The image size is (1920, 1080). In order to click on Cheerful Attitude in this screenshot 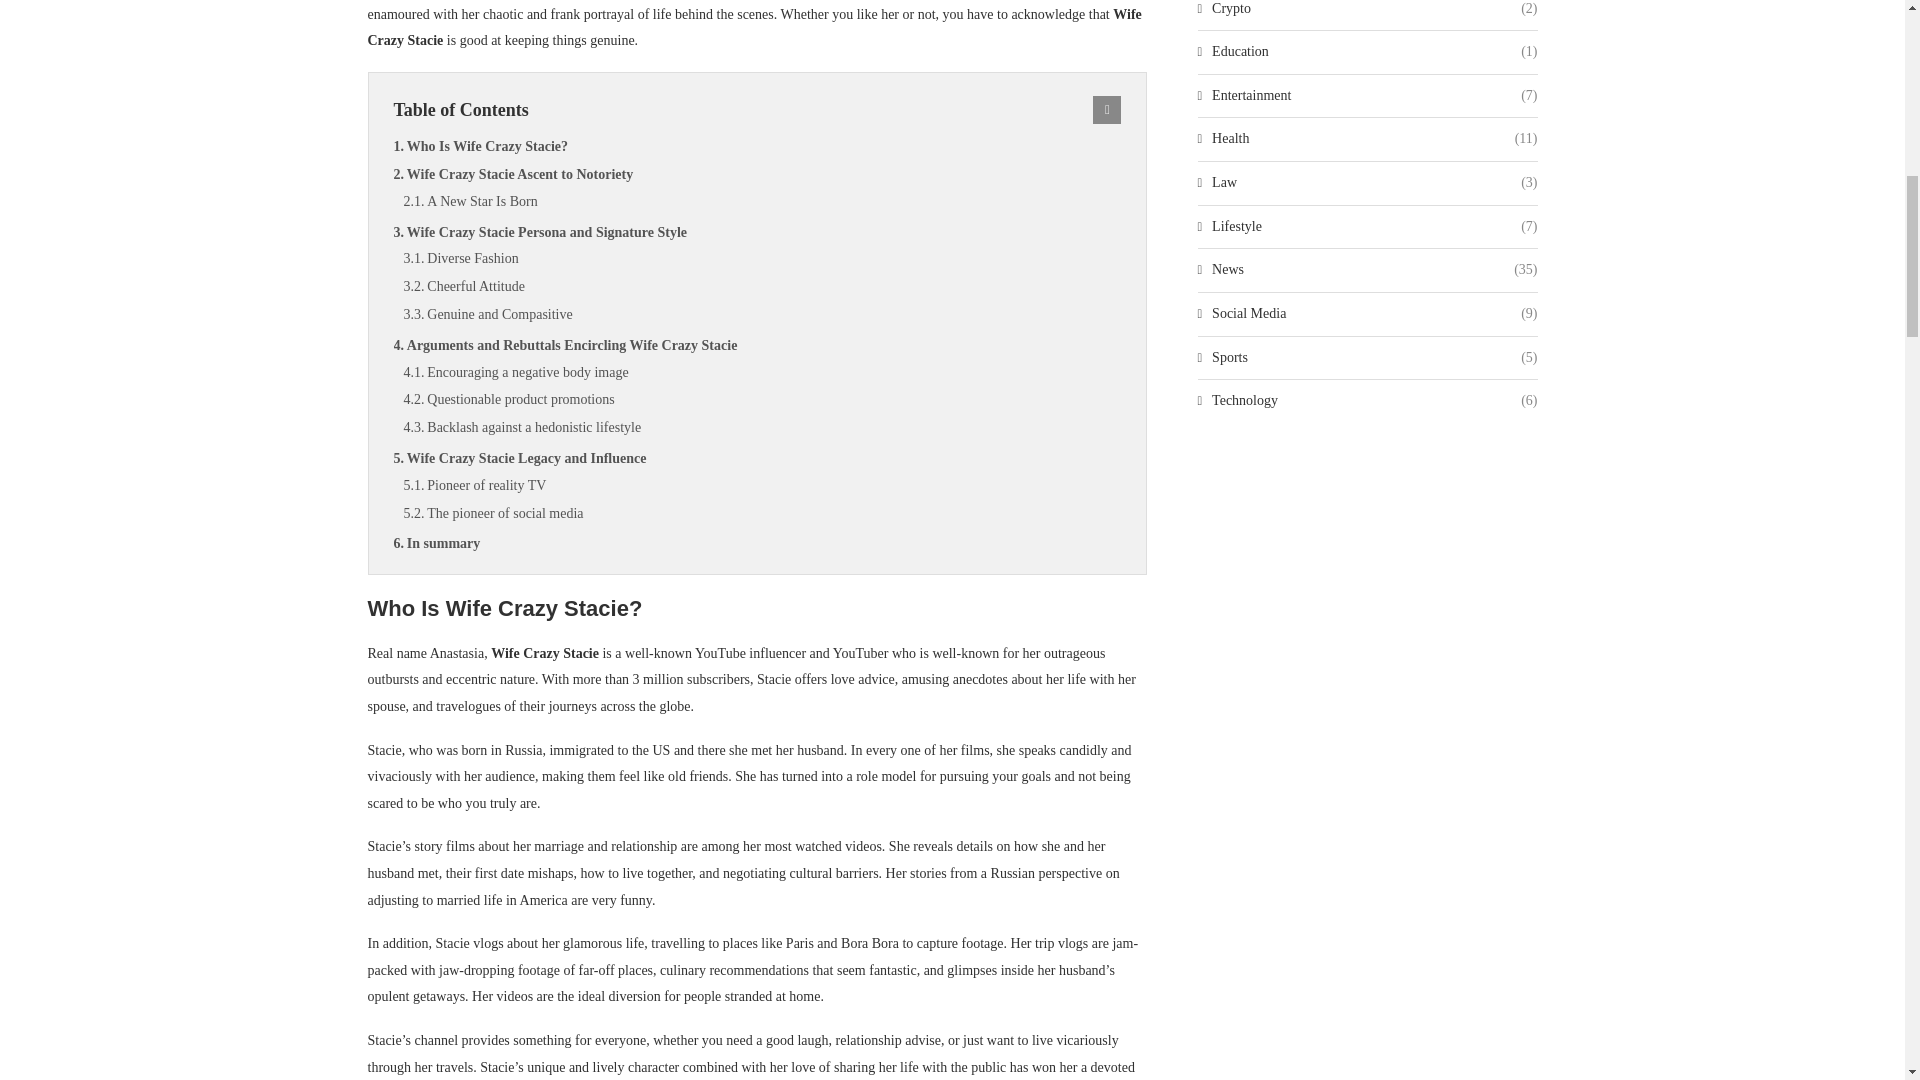, I will do `click(762, 287)`.